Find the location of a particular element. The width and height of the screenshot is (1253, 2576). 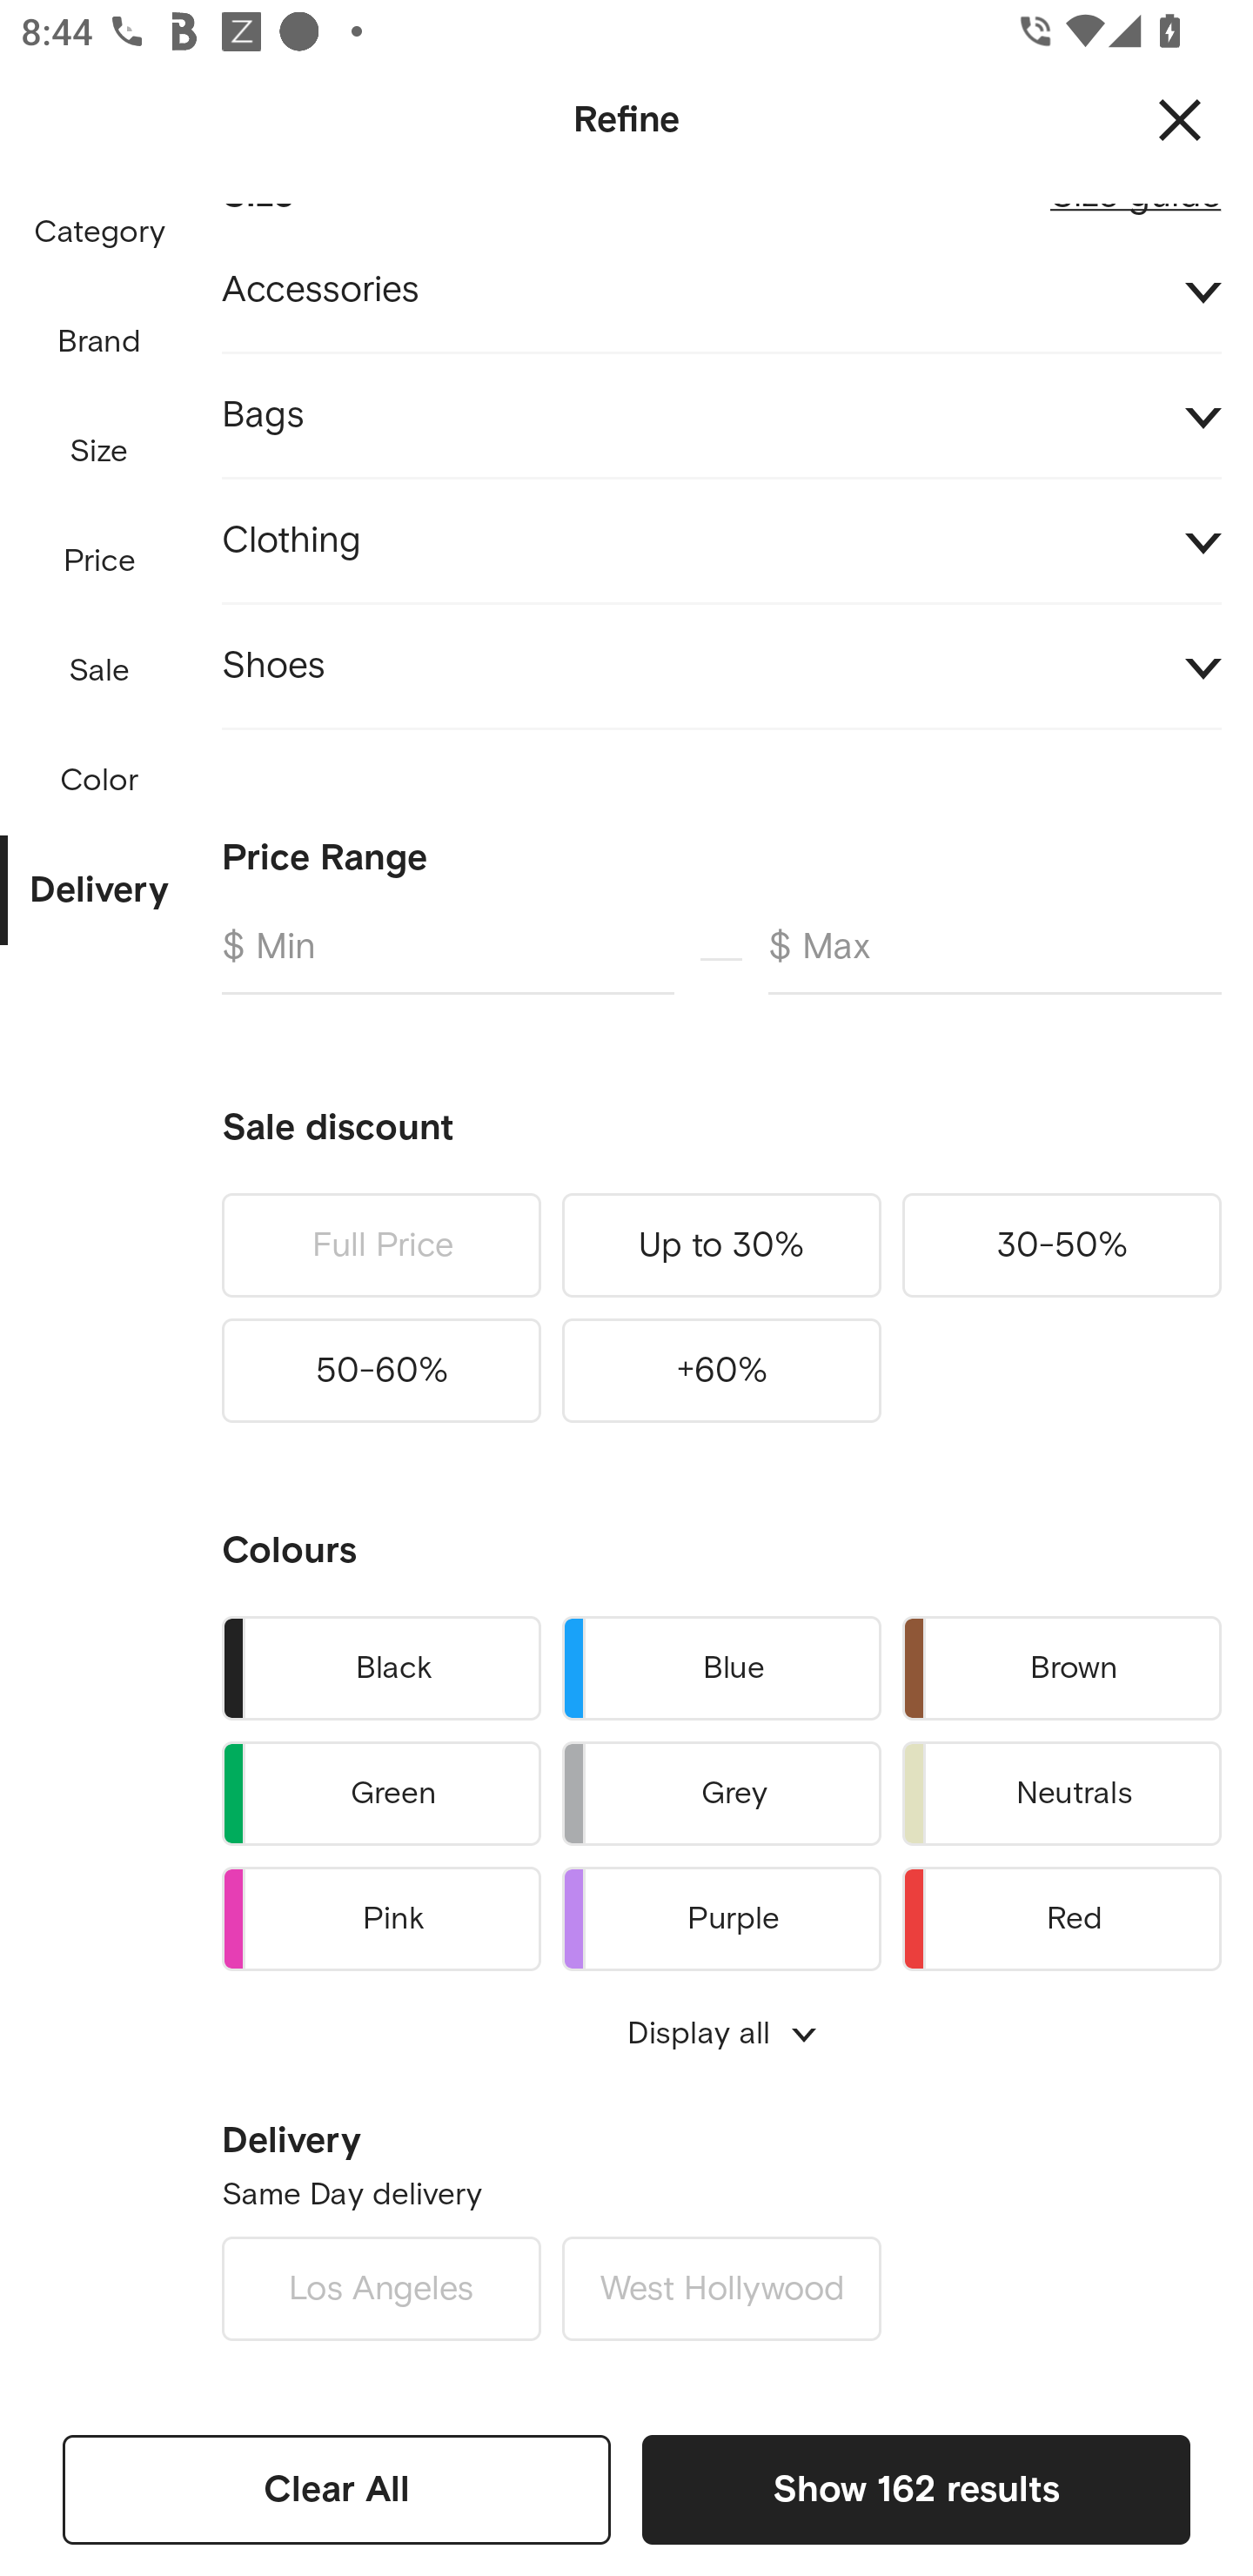

Accessories is located at coordinates (721, 291).